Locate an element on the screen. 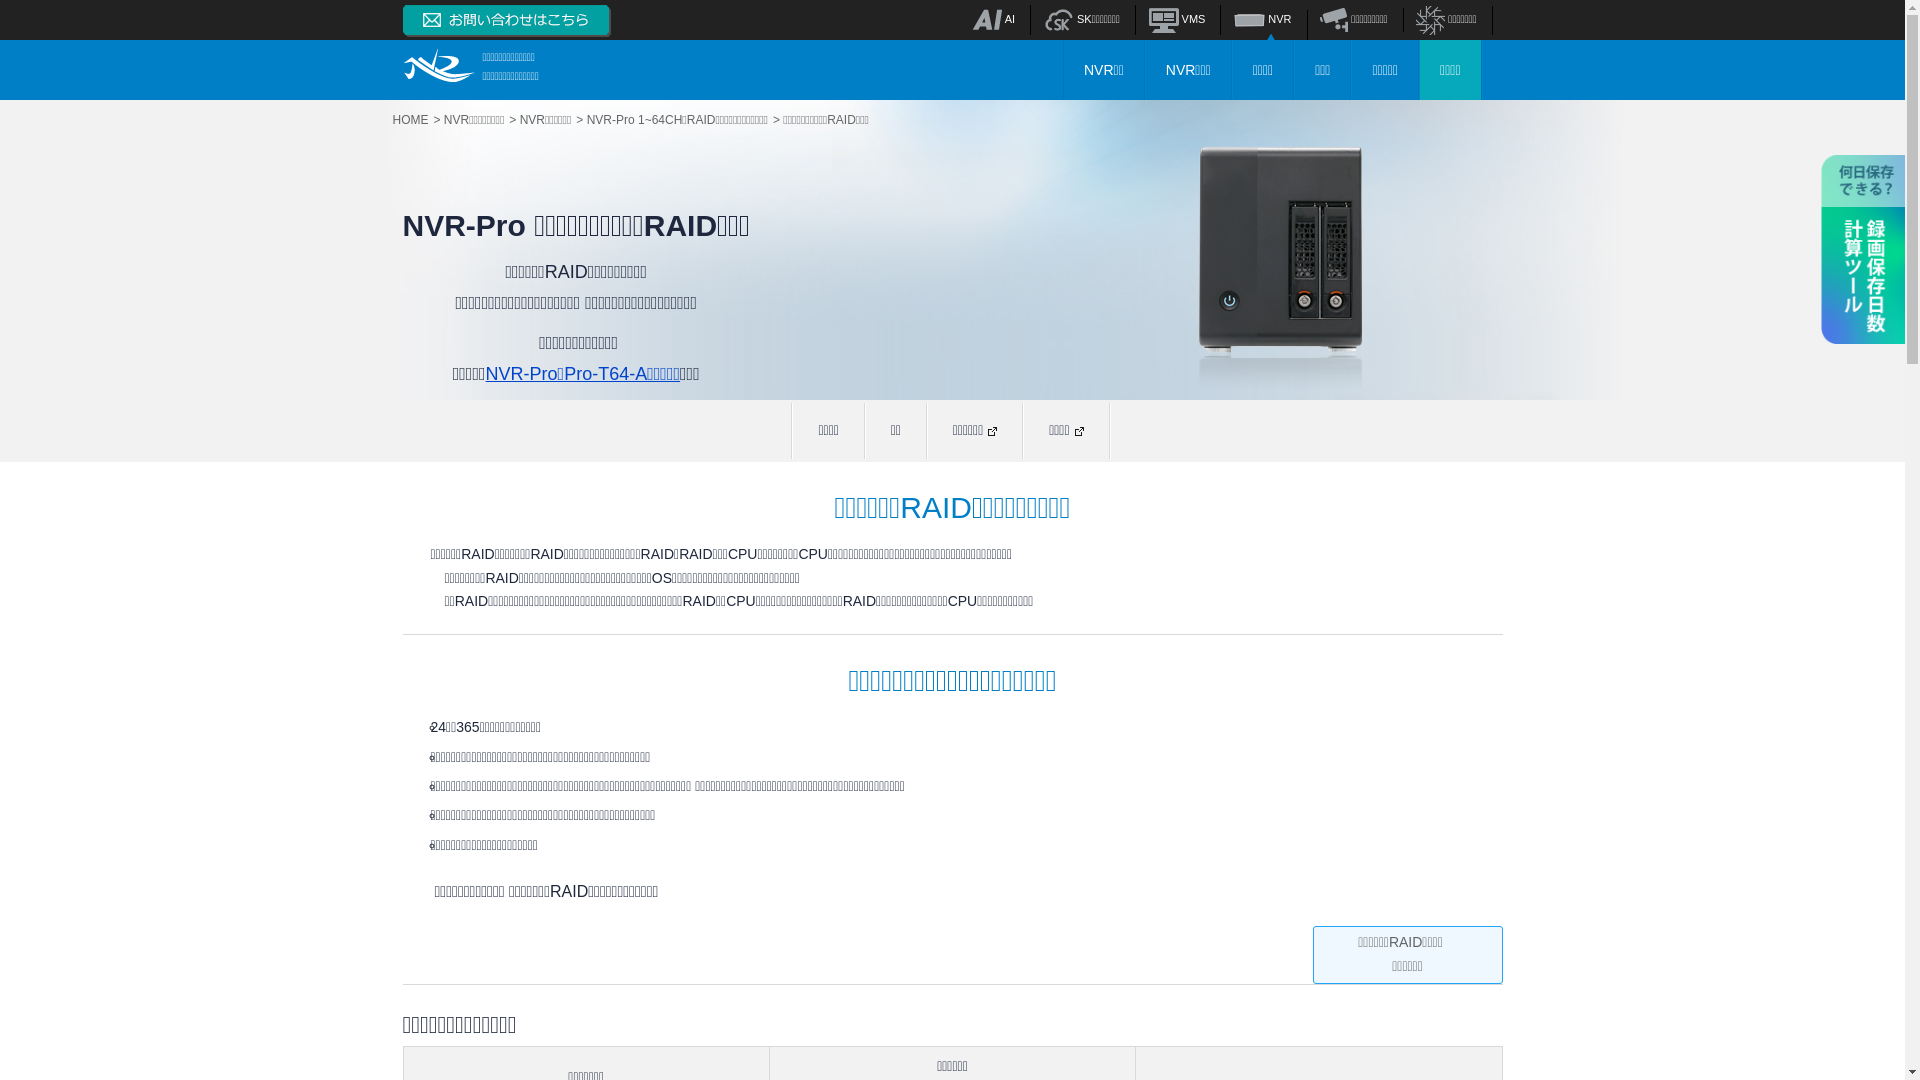 The image size is (1920, 1080). AI is located at coordinates (994, 19).